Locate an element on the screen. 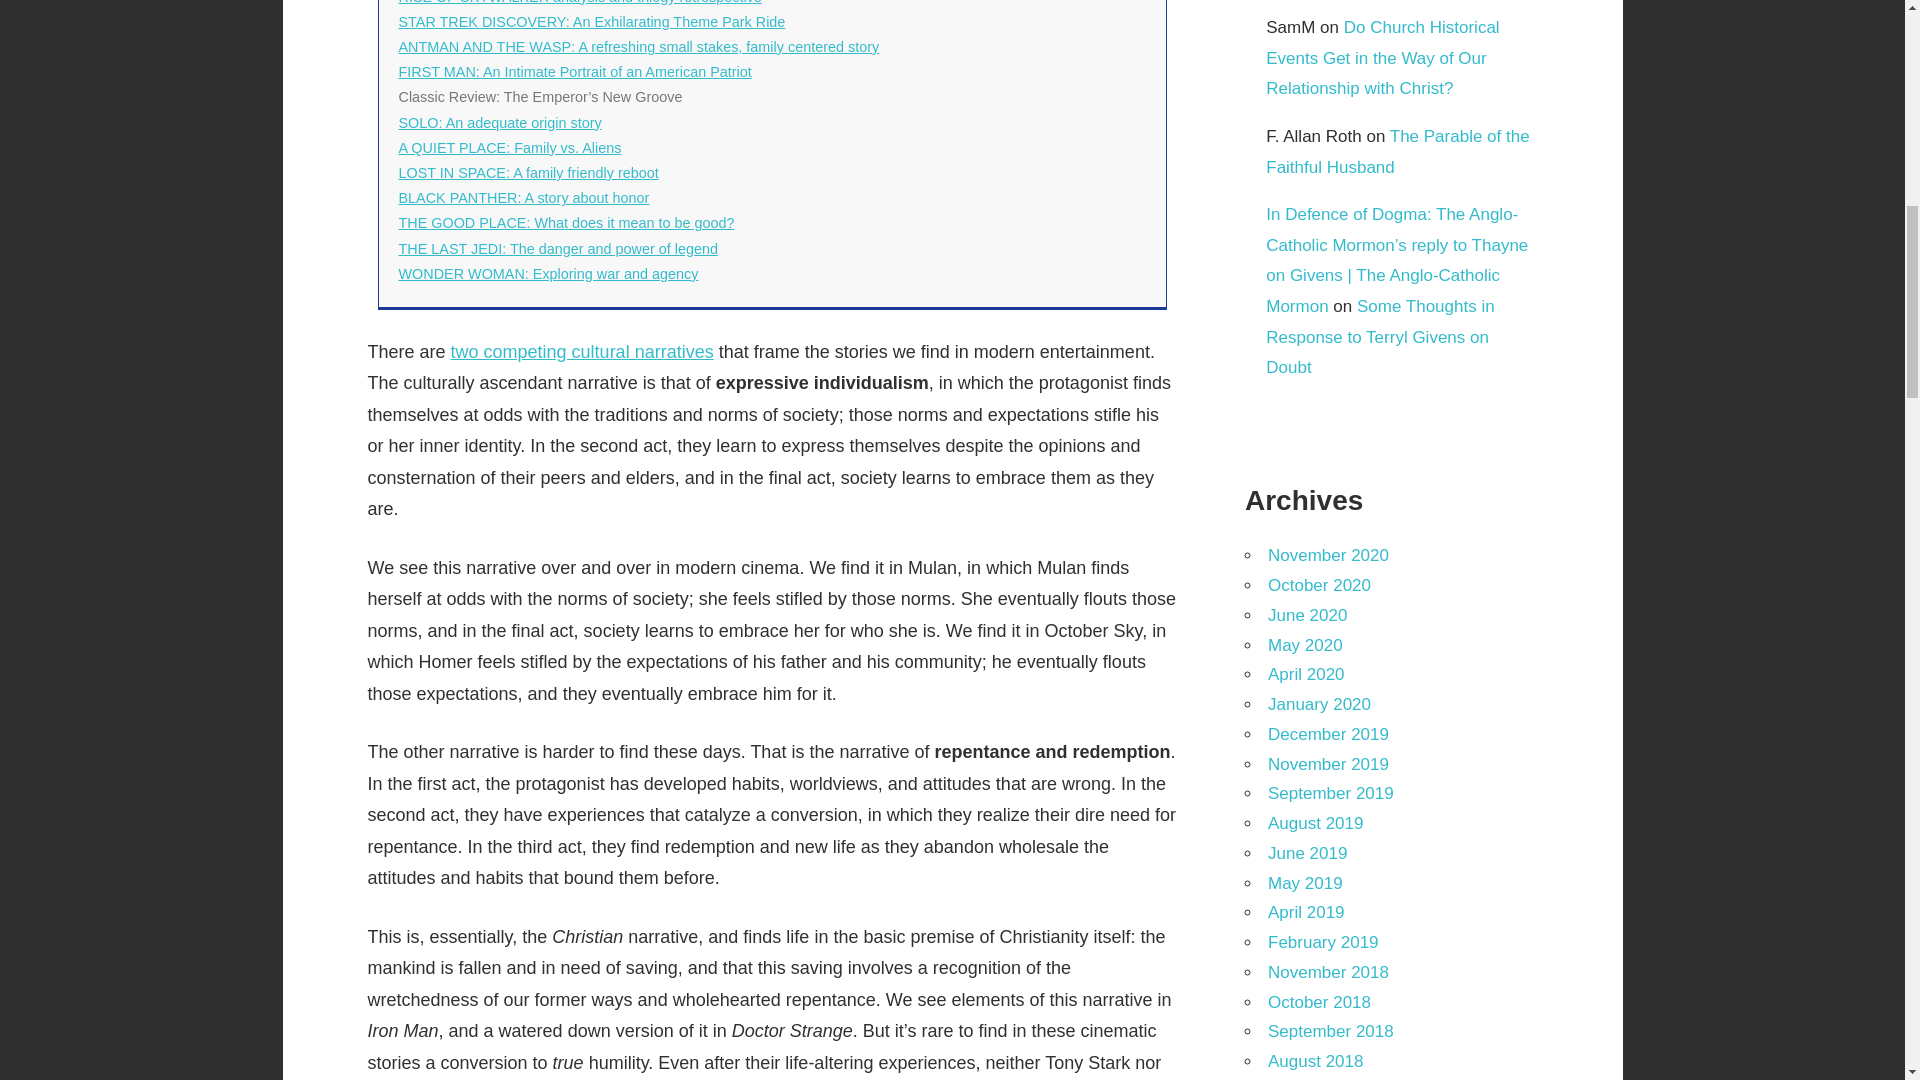 The image size is (1920, 1080). THE GOOD PLACE: What does it mean to be good? is located at coordinates (565, 222).